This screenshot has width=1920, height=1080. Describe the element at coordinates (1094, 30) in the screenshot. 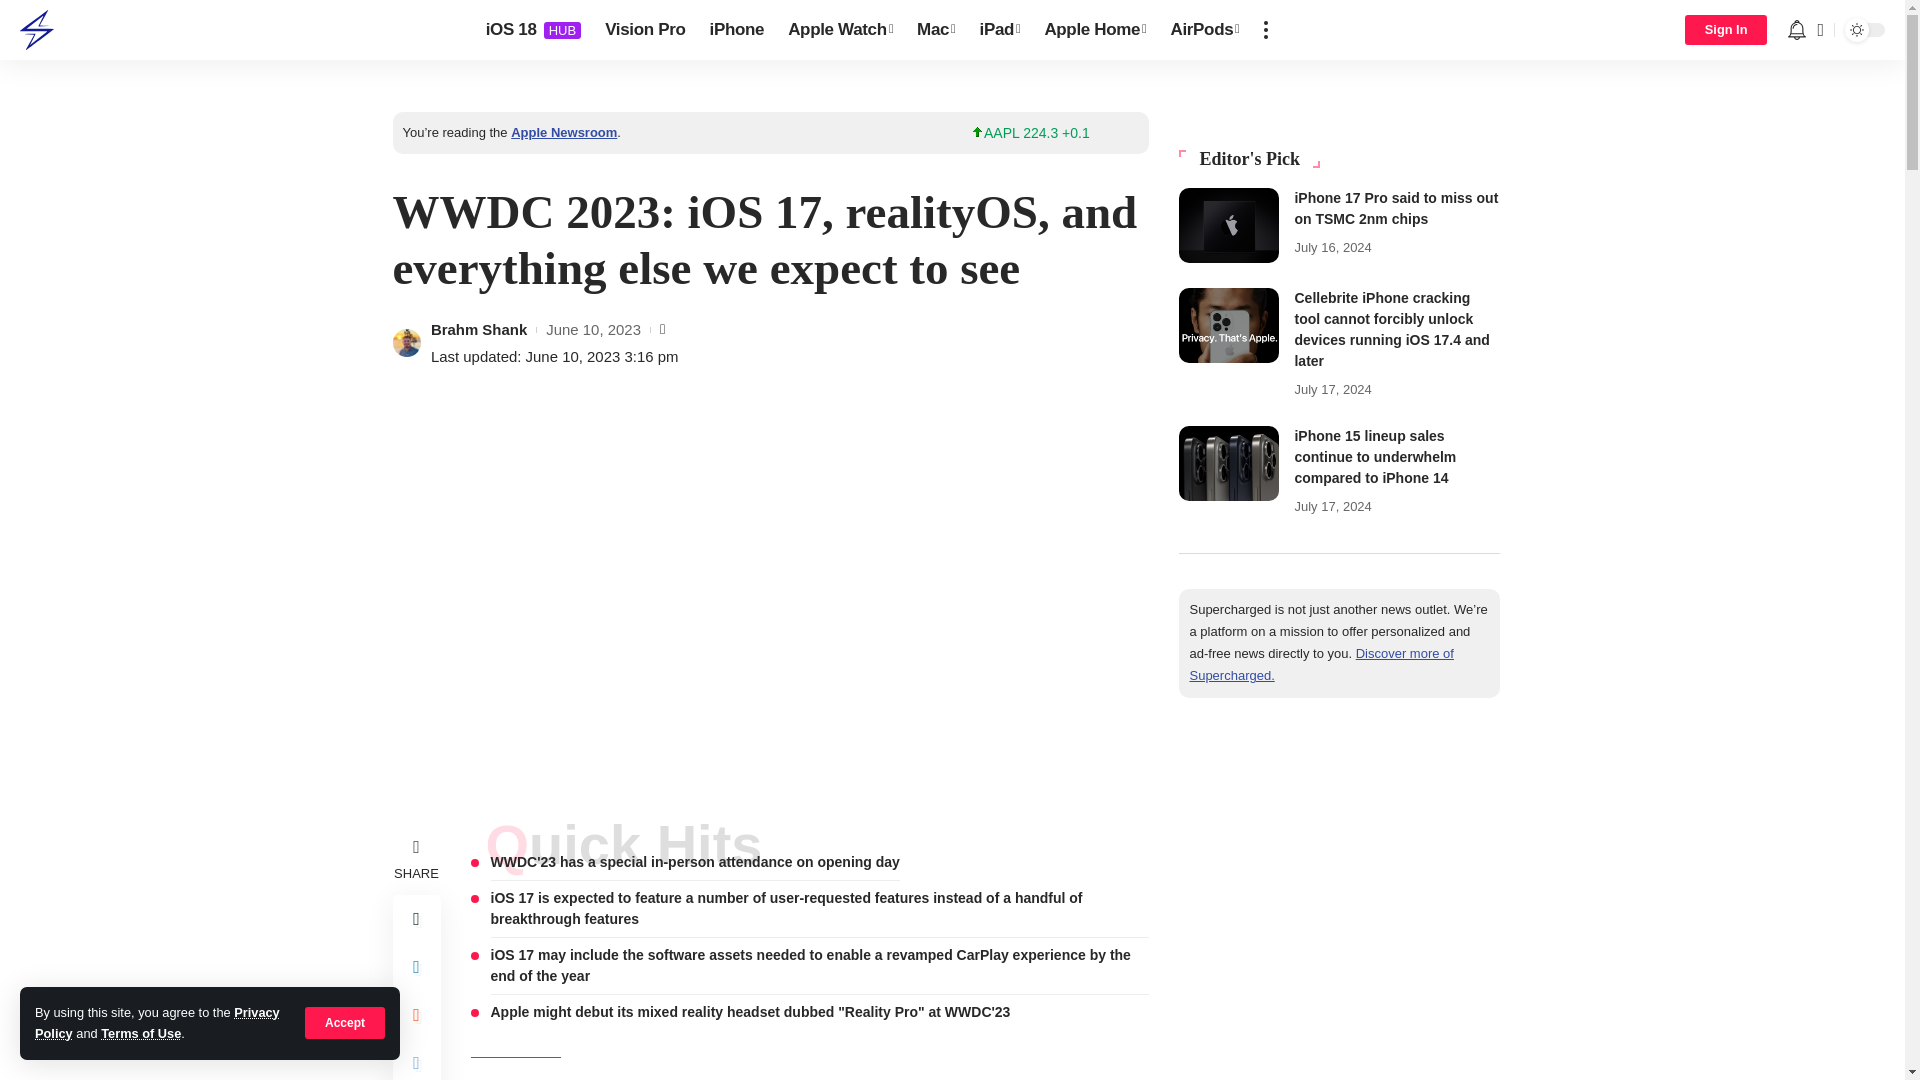

I see `iPad` at that location.